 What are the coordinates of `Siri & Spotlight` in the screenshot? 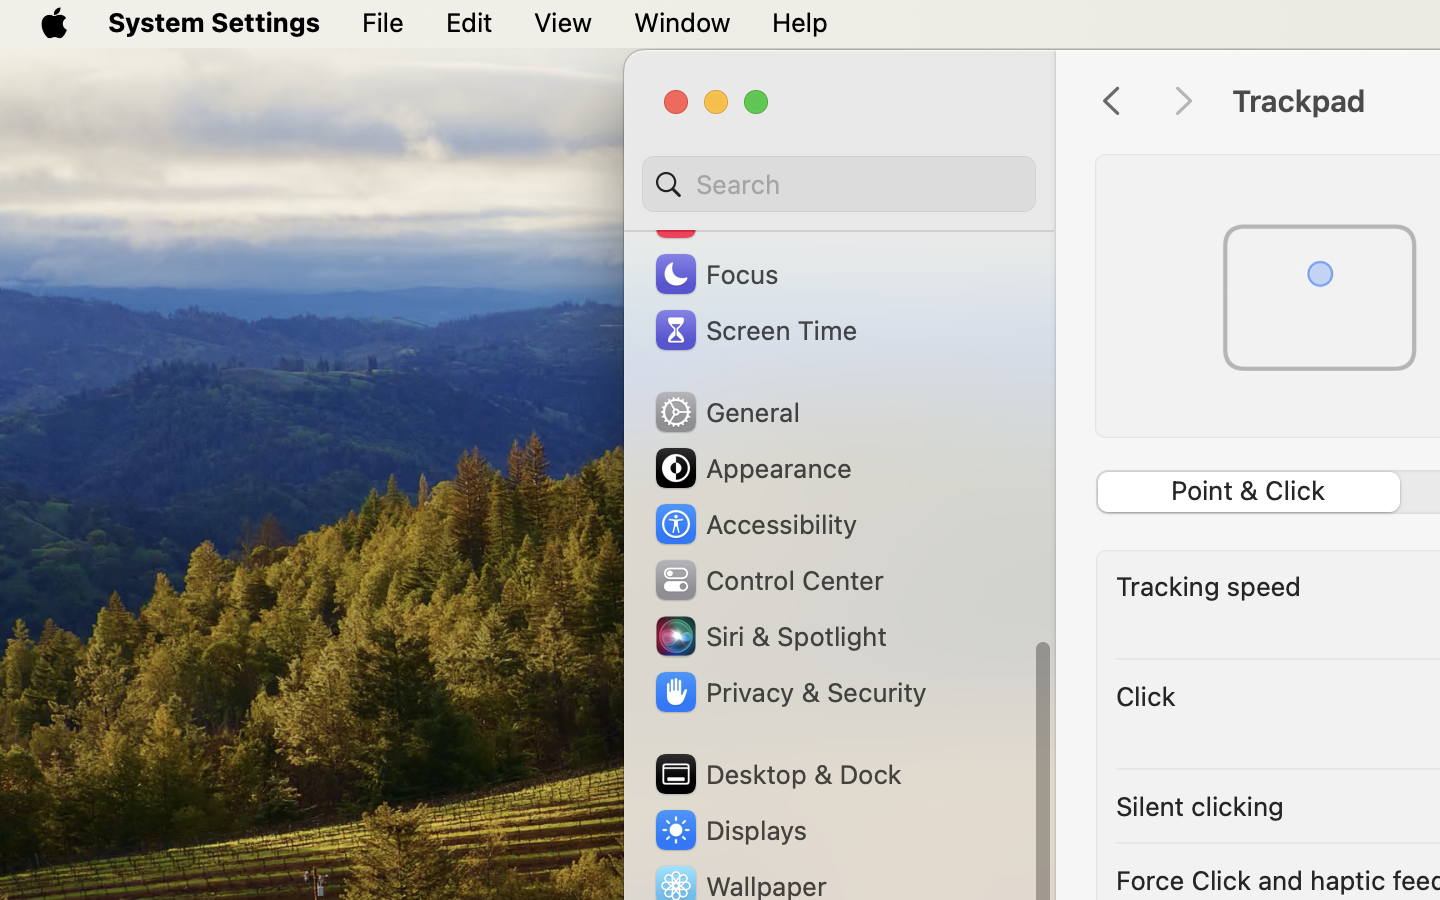 It's located at (769, 636).